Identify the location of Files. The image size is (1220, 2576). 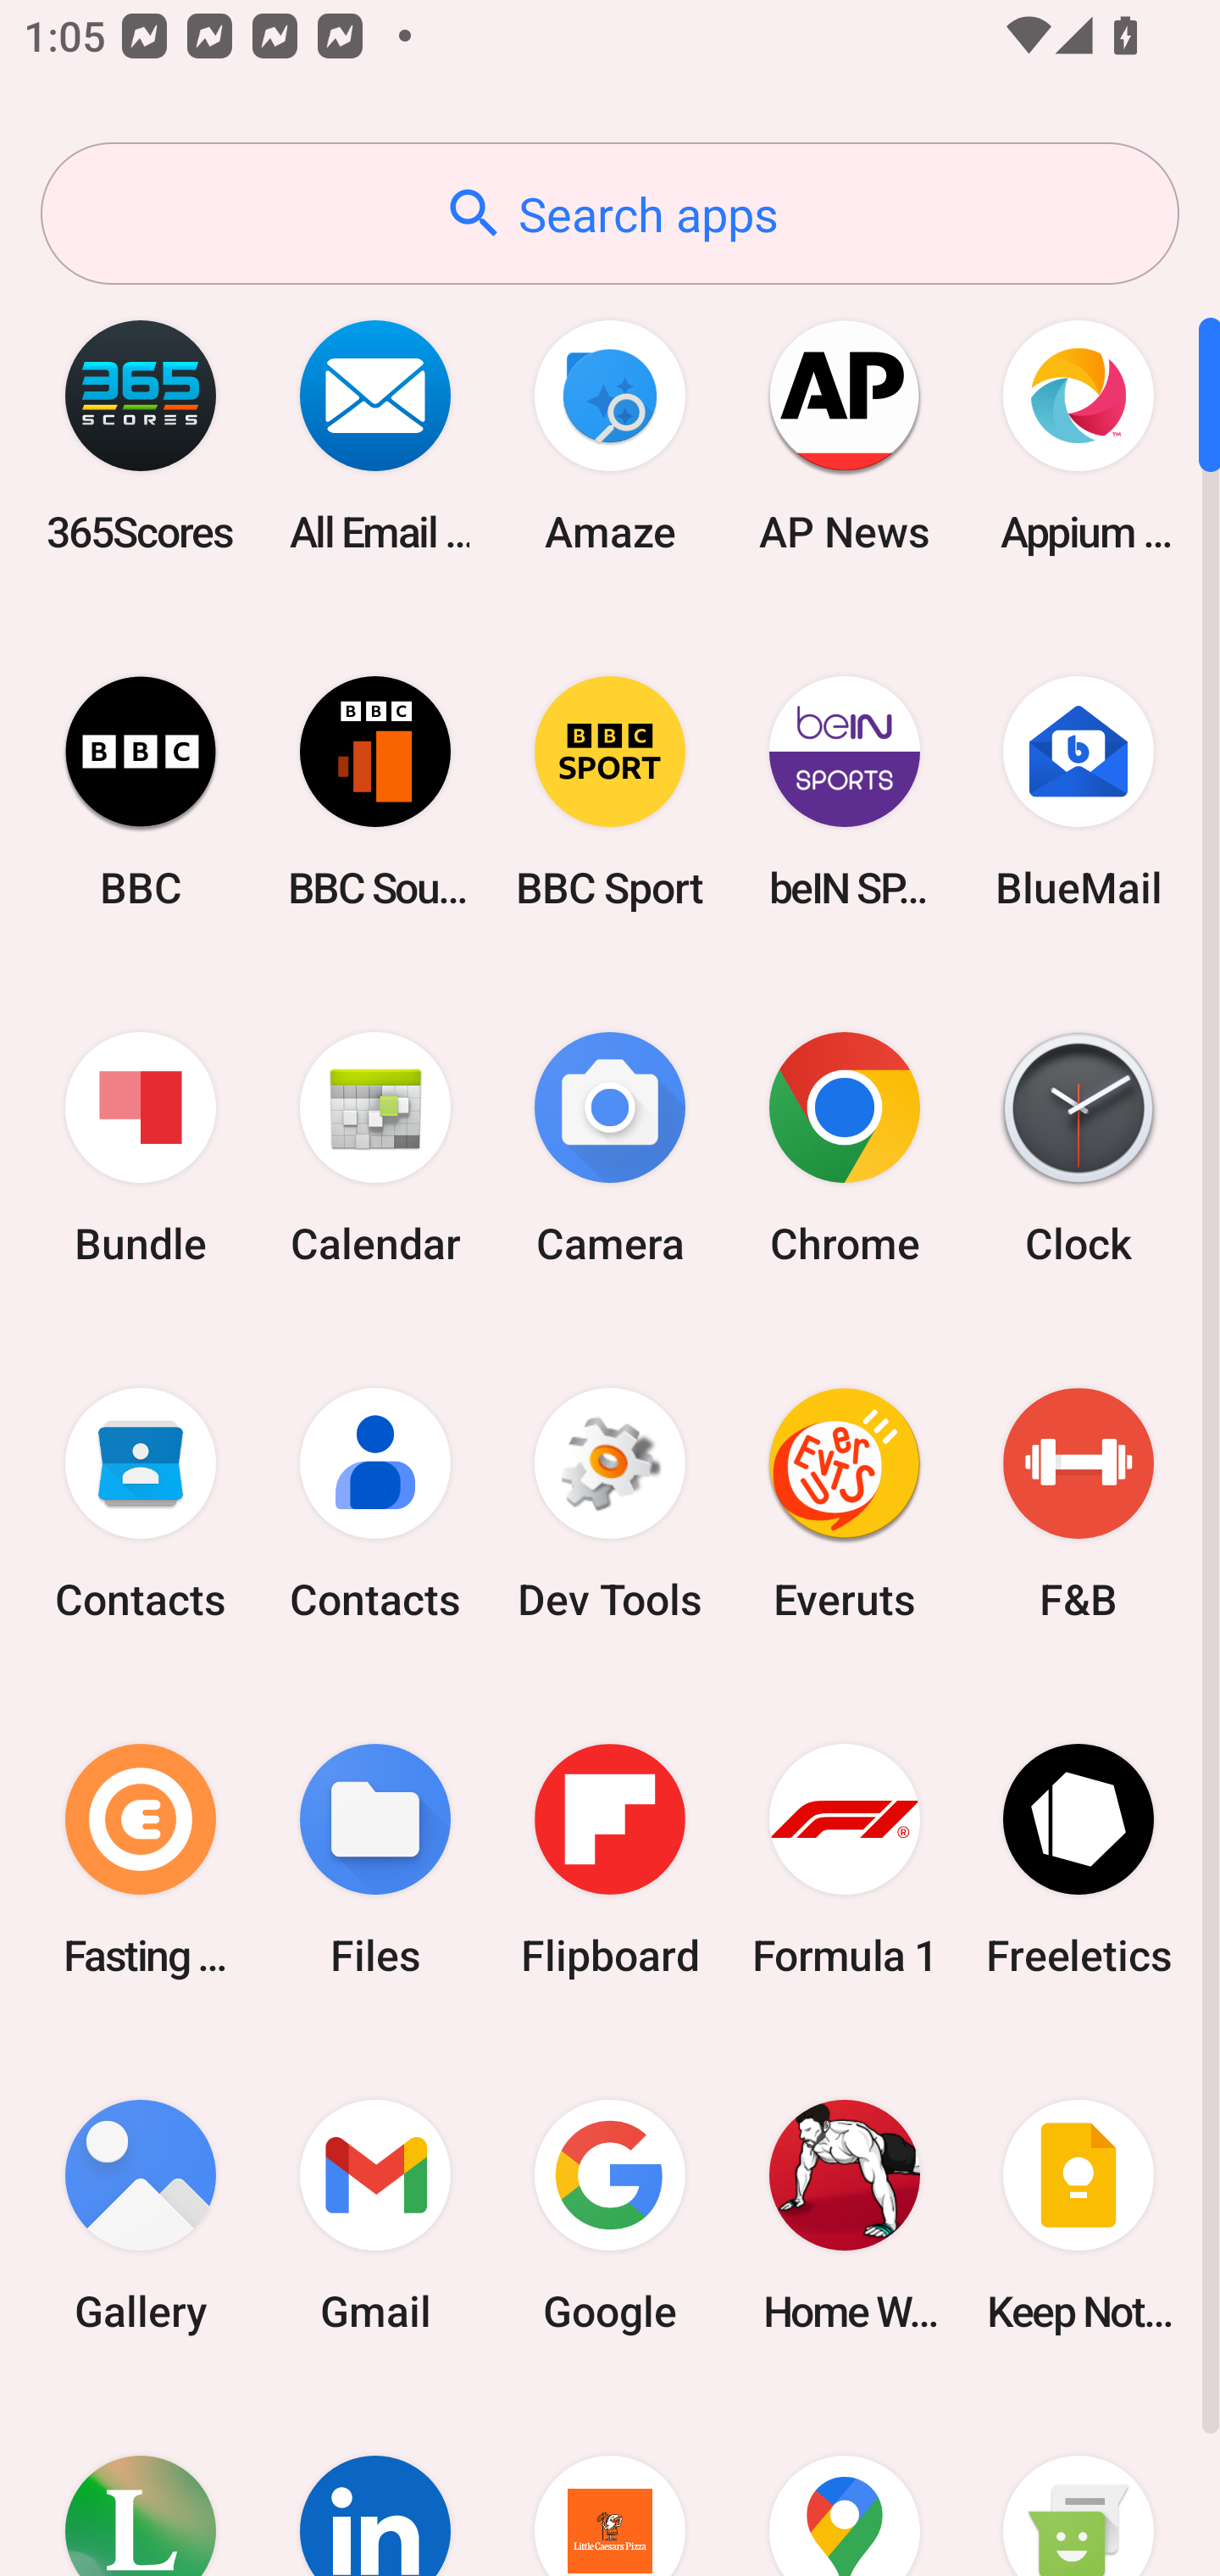
(375, 1859).